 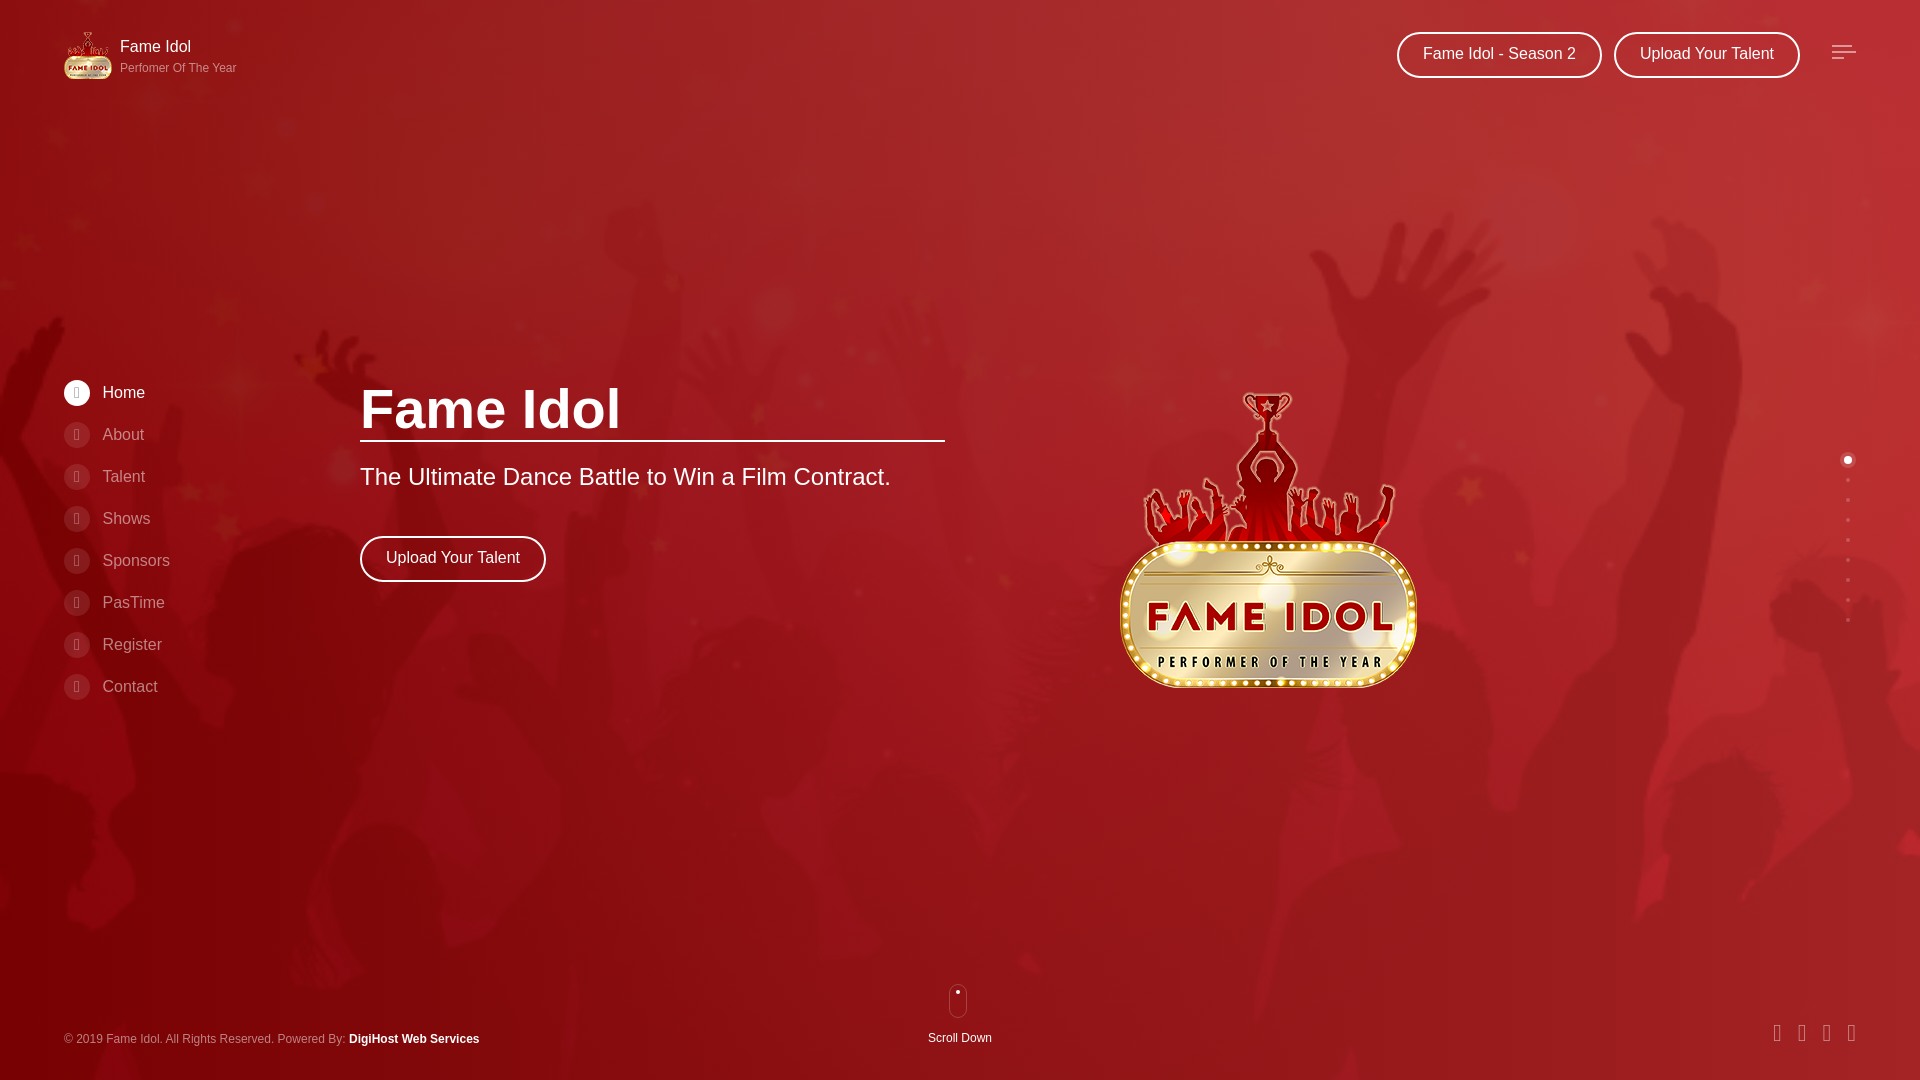 What do you see at coordinates (1499, 54) in the screenshot?
I see `Shows` at bounding box center [1499, 54].